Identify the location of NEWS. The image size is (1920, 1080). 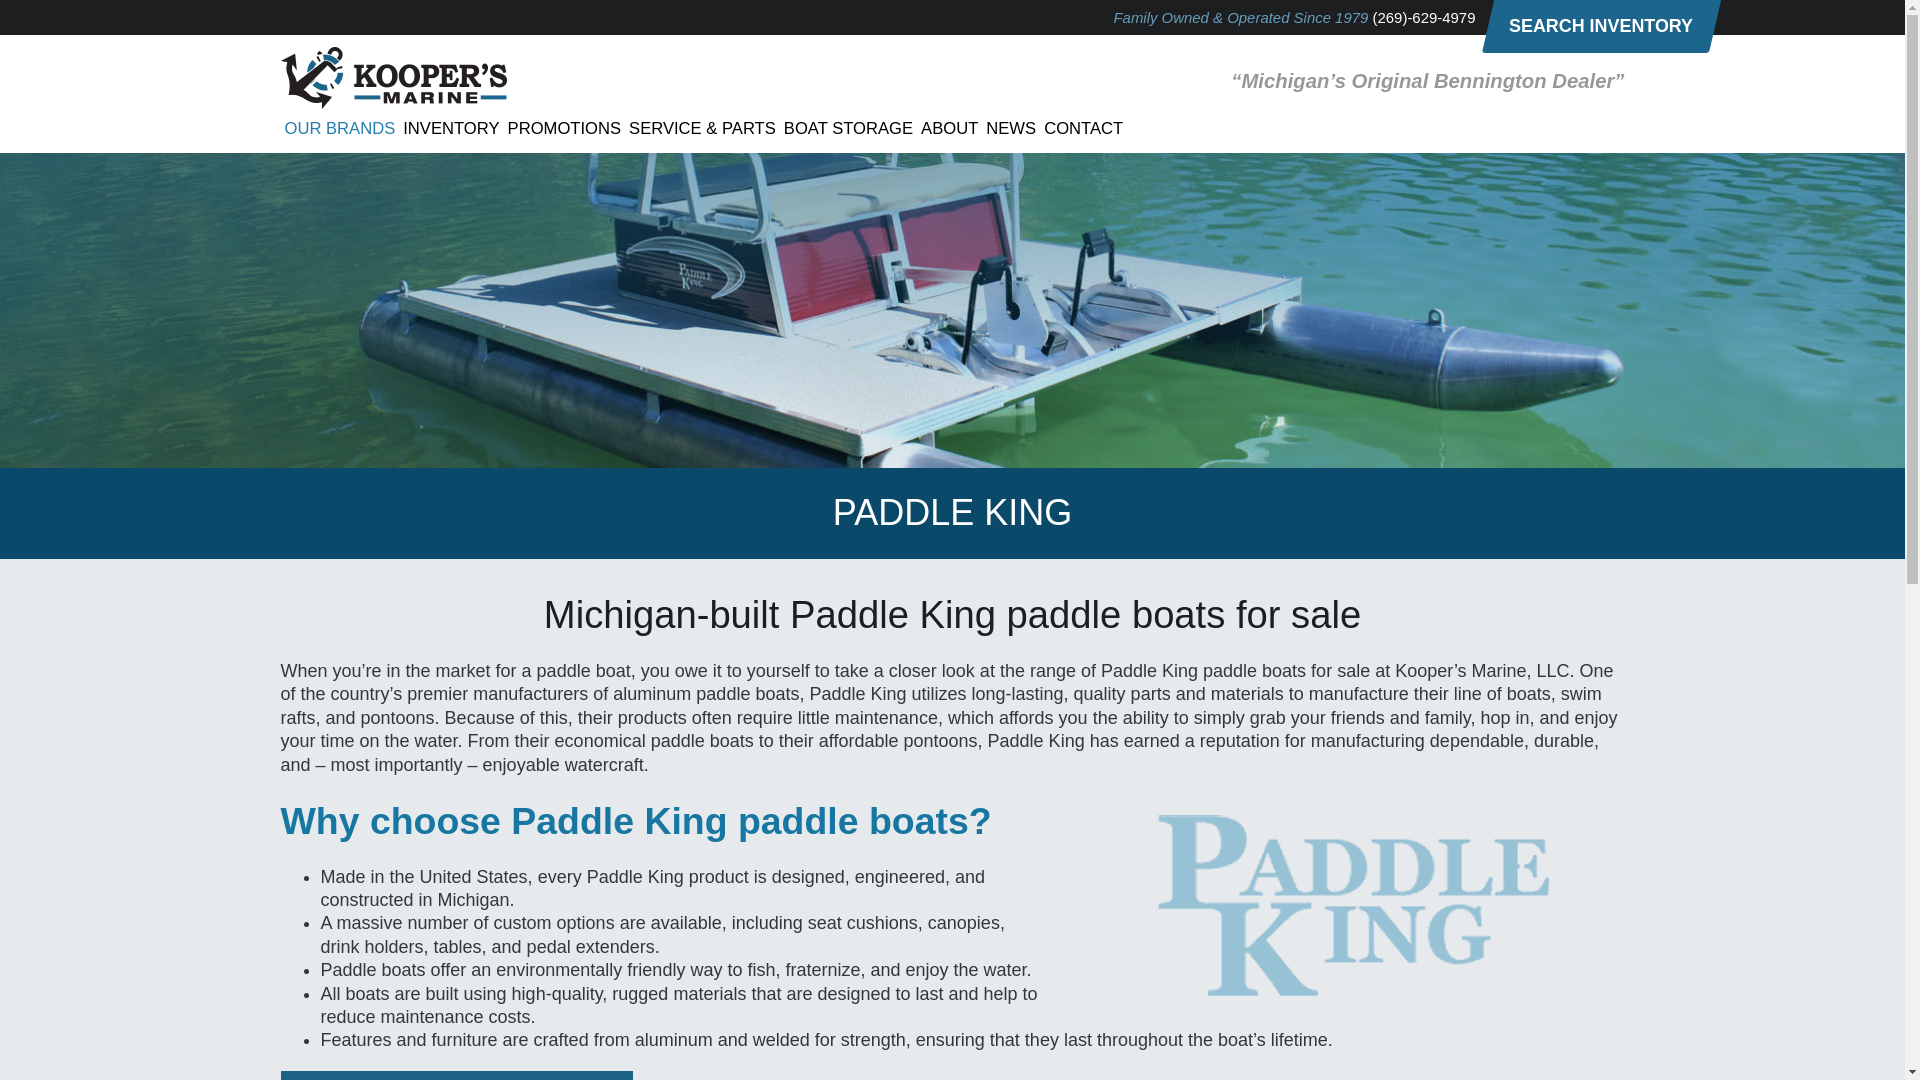
(1010, 128).